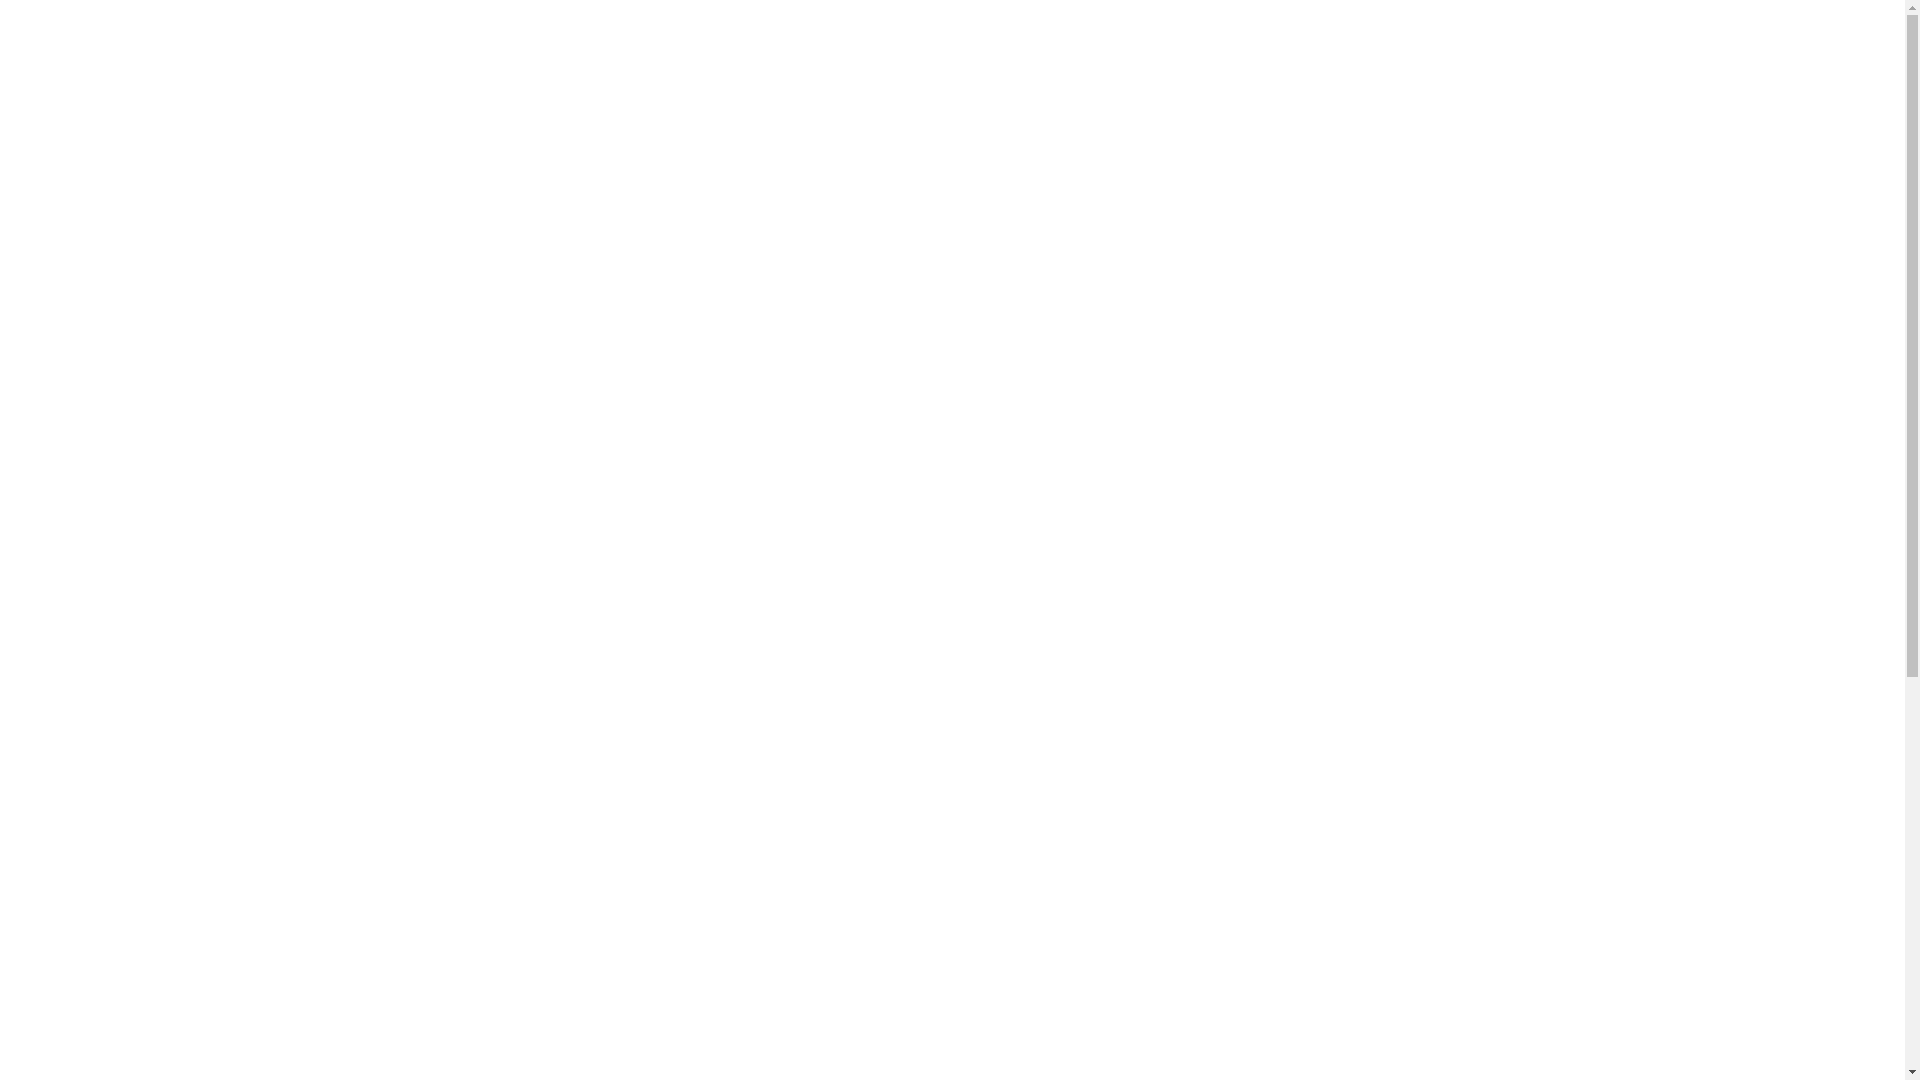 Image resolution: width=1920 pixels, height=1080 pixels. I want to click on Faulx Les Tombes, so click(1296, 690).